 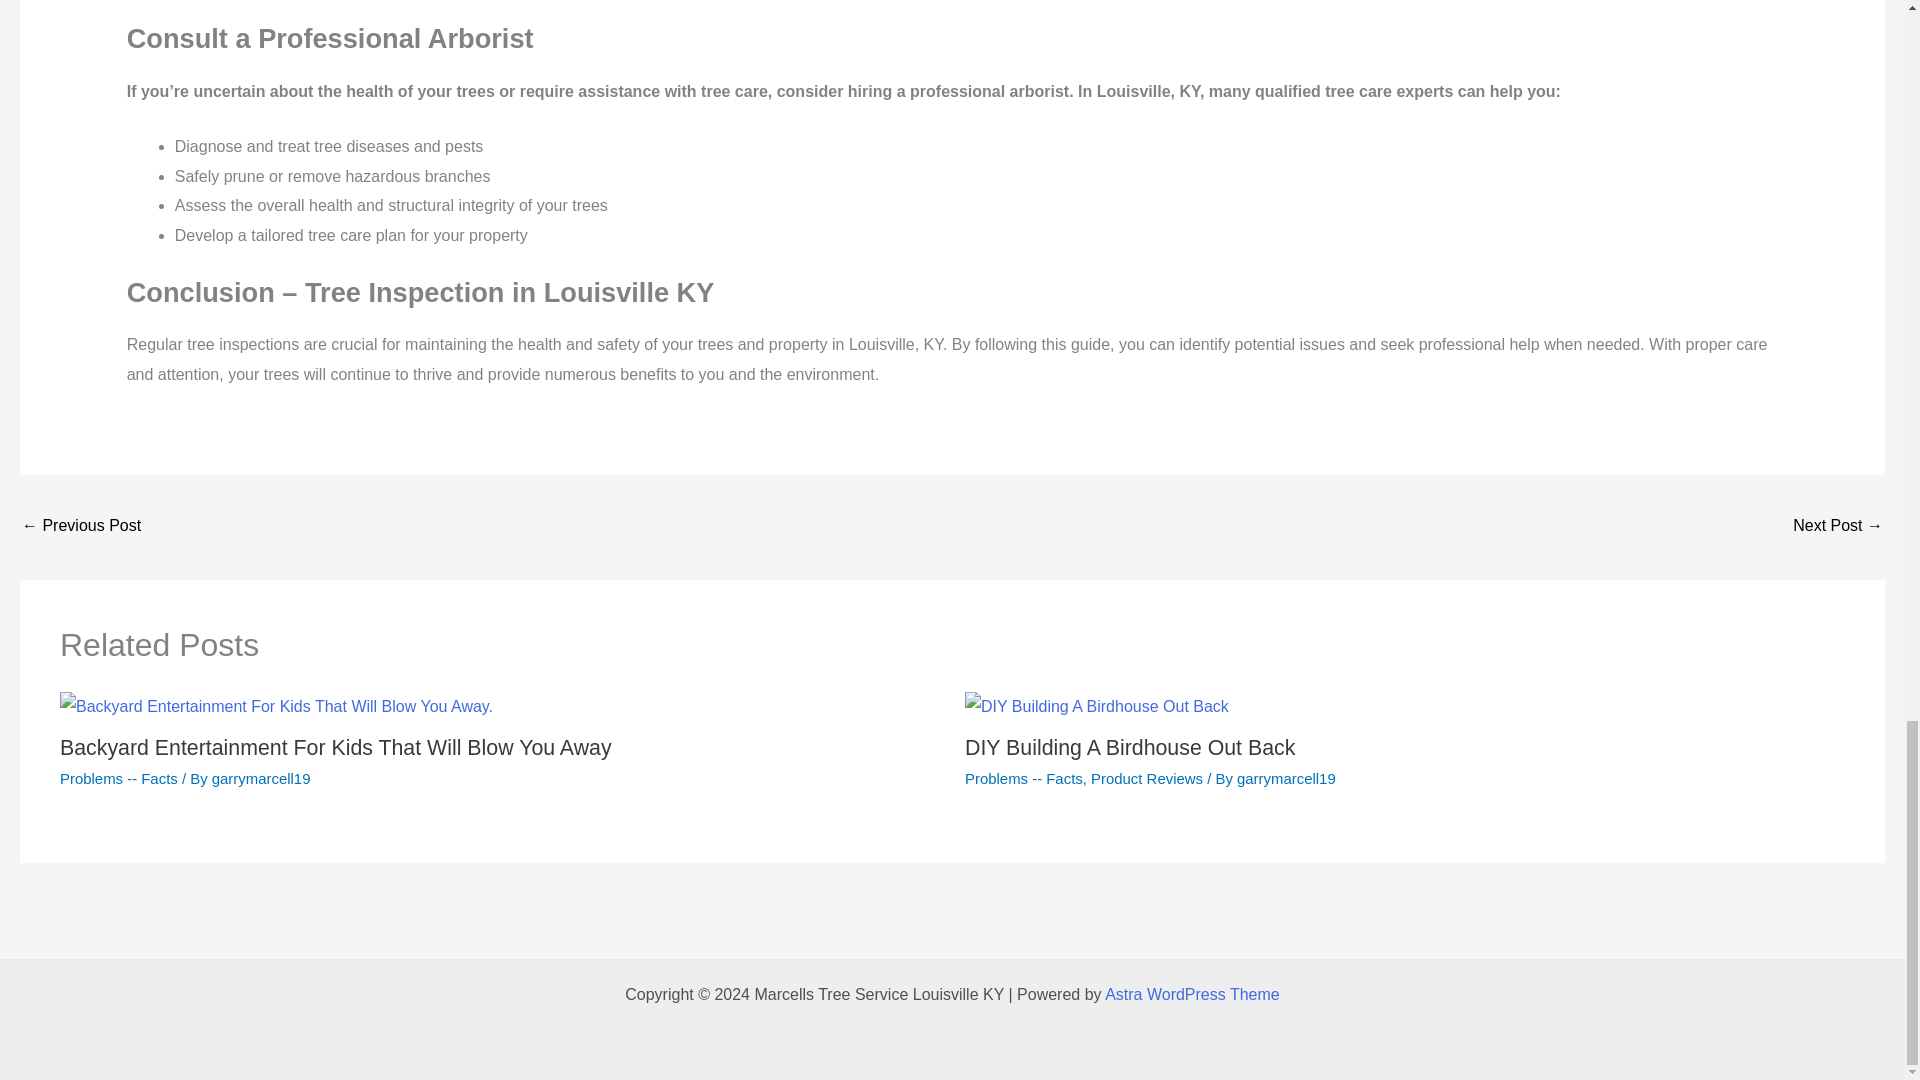 What do you see at coordinates (261, 778) in the screenshot?
I see `View all posts by garrymarcell19` at bounding box center [261, 778].